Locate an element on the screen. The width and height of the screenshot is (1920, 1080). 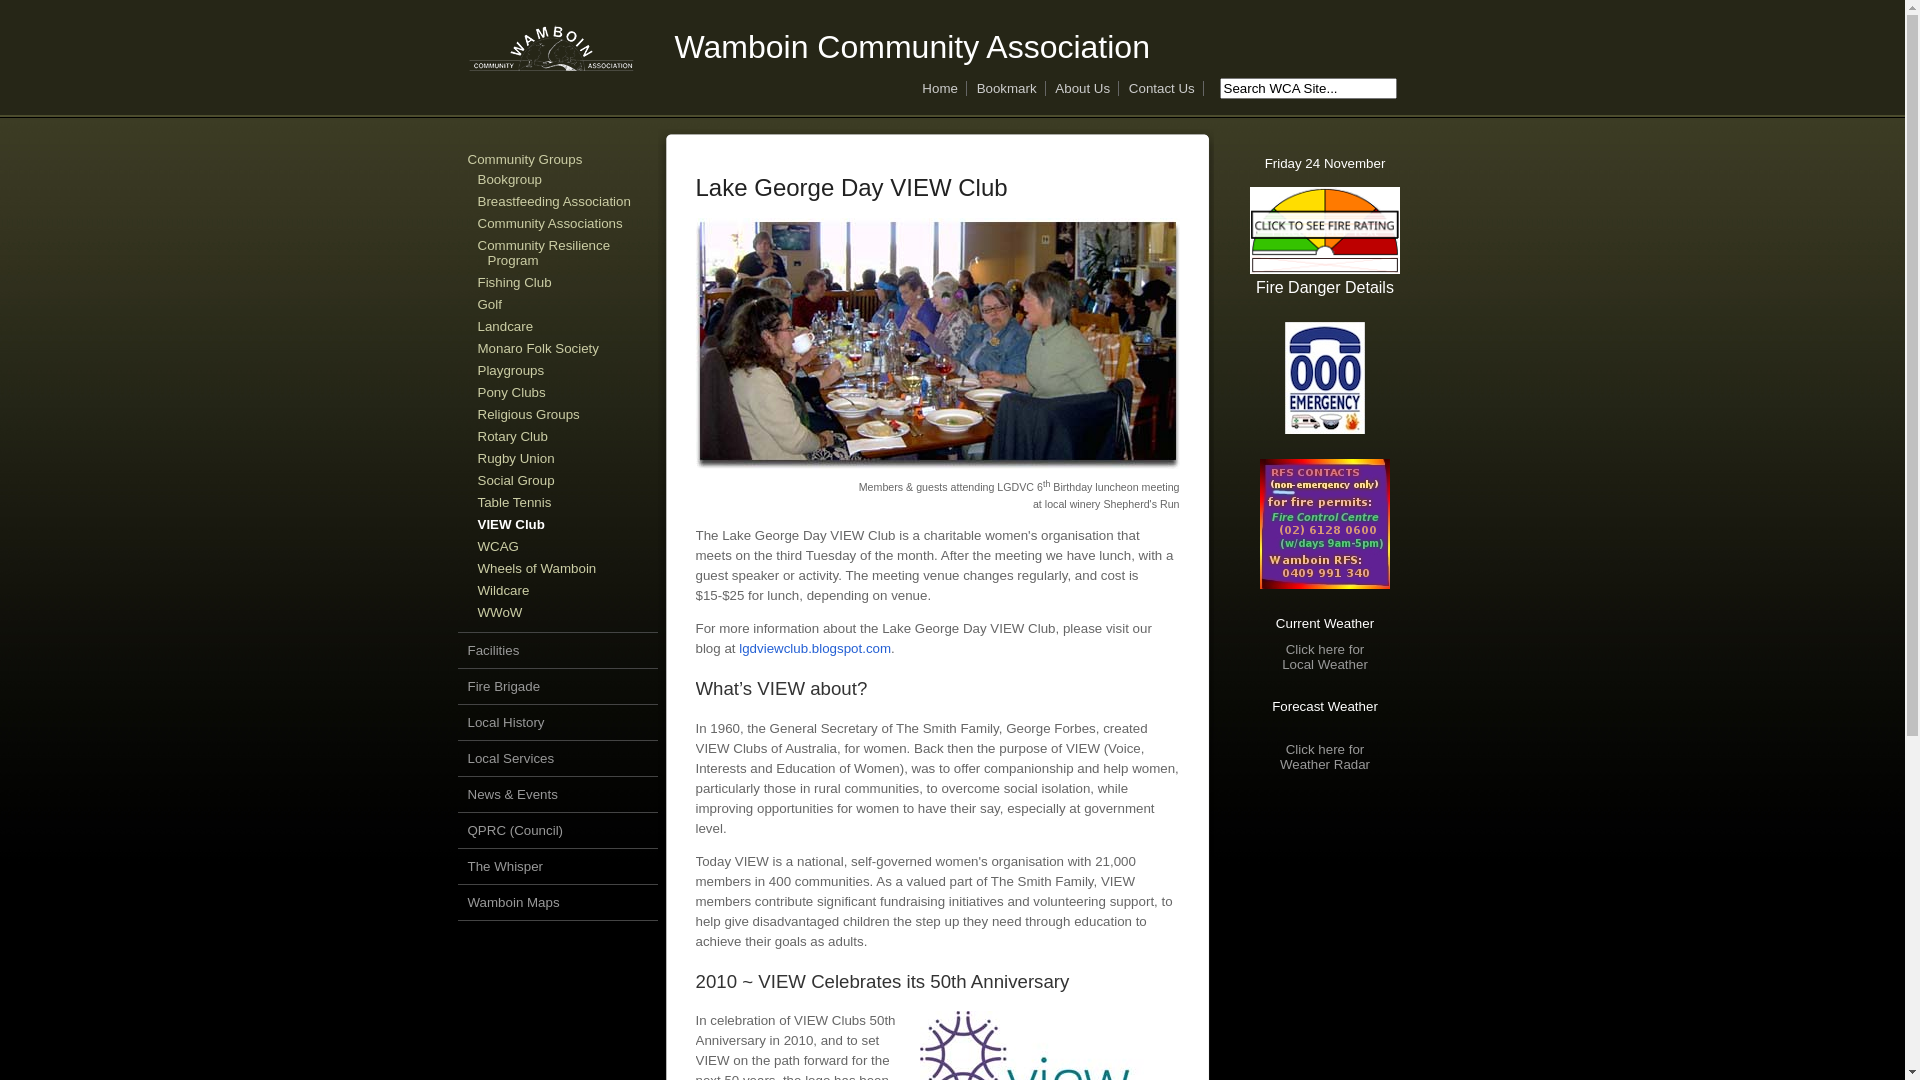
Community Groups is located at coordinates (526, 160).